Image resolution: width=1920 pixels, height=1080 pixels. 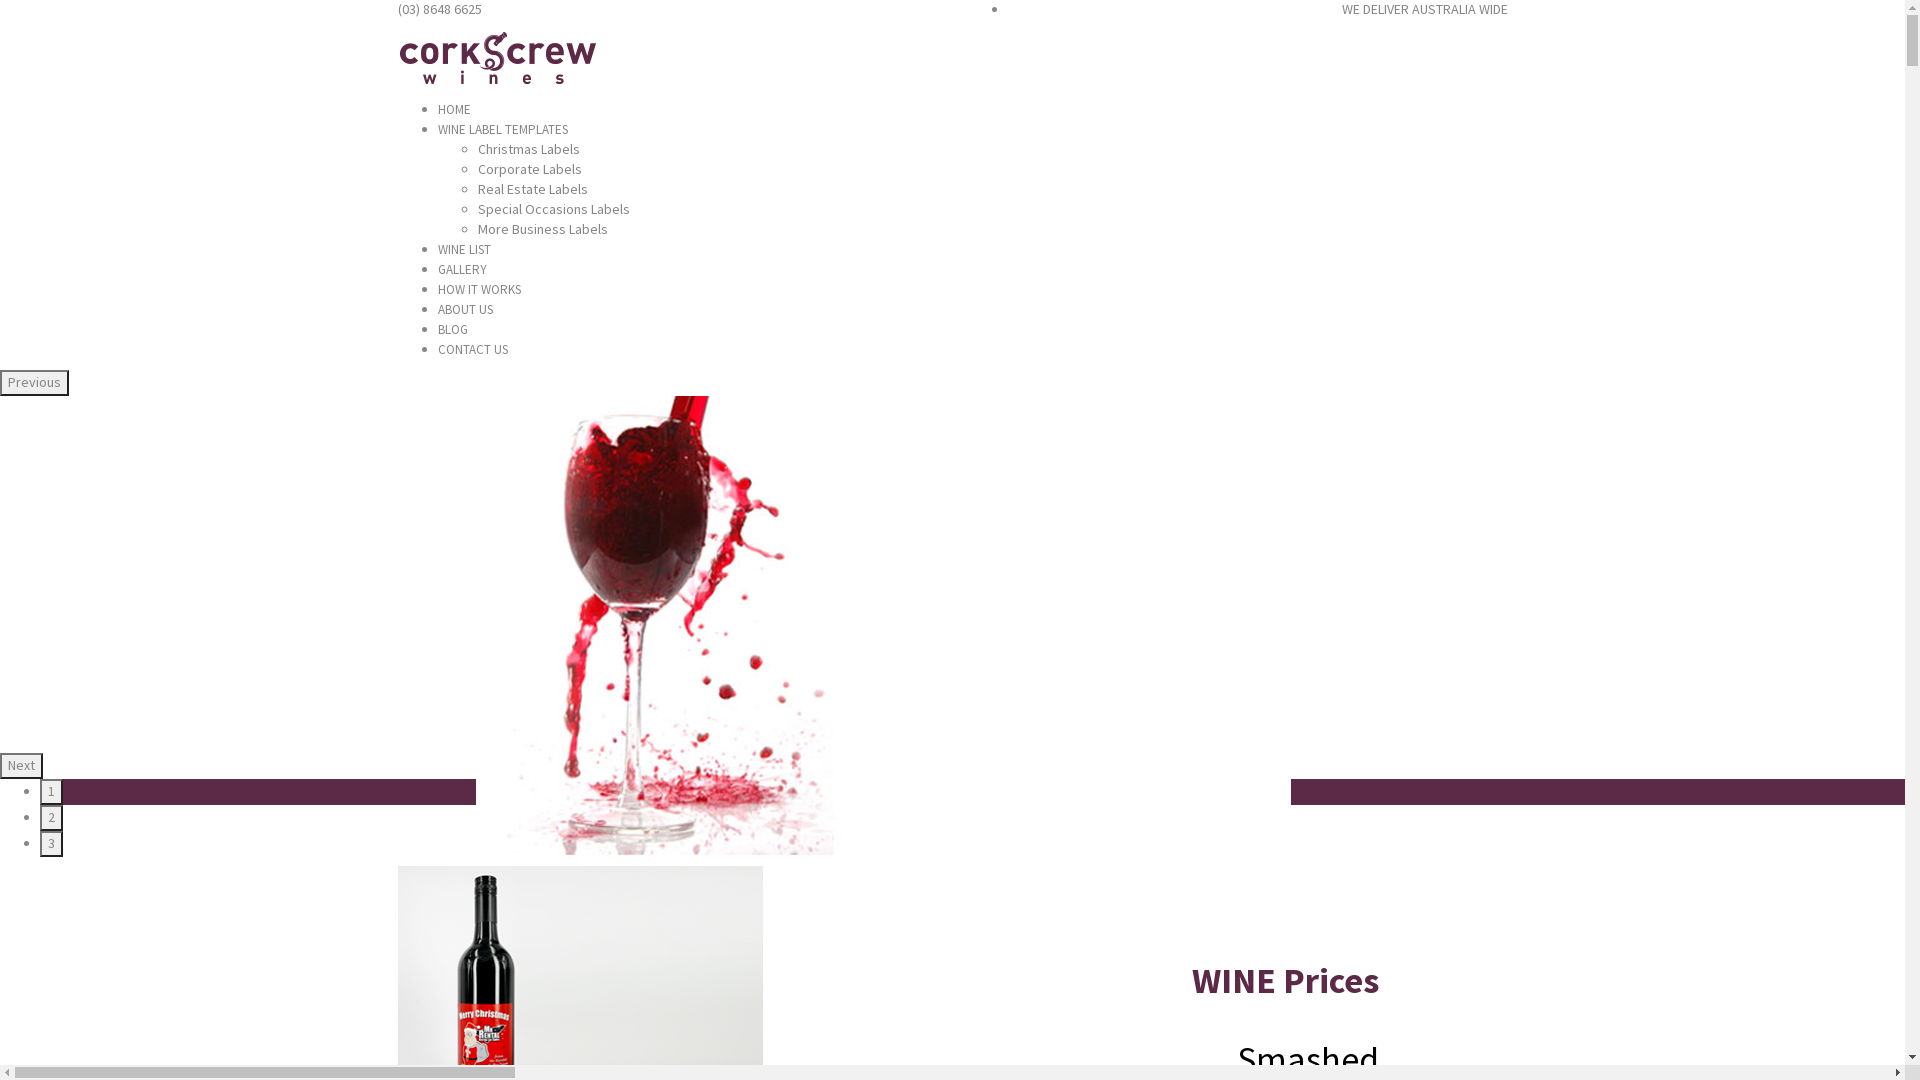 I want to click on Christmas Labels, so click(x=529, y=149).